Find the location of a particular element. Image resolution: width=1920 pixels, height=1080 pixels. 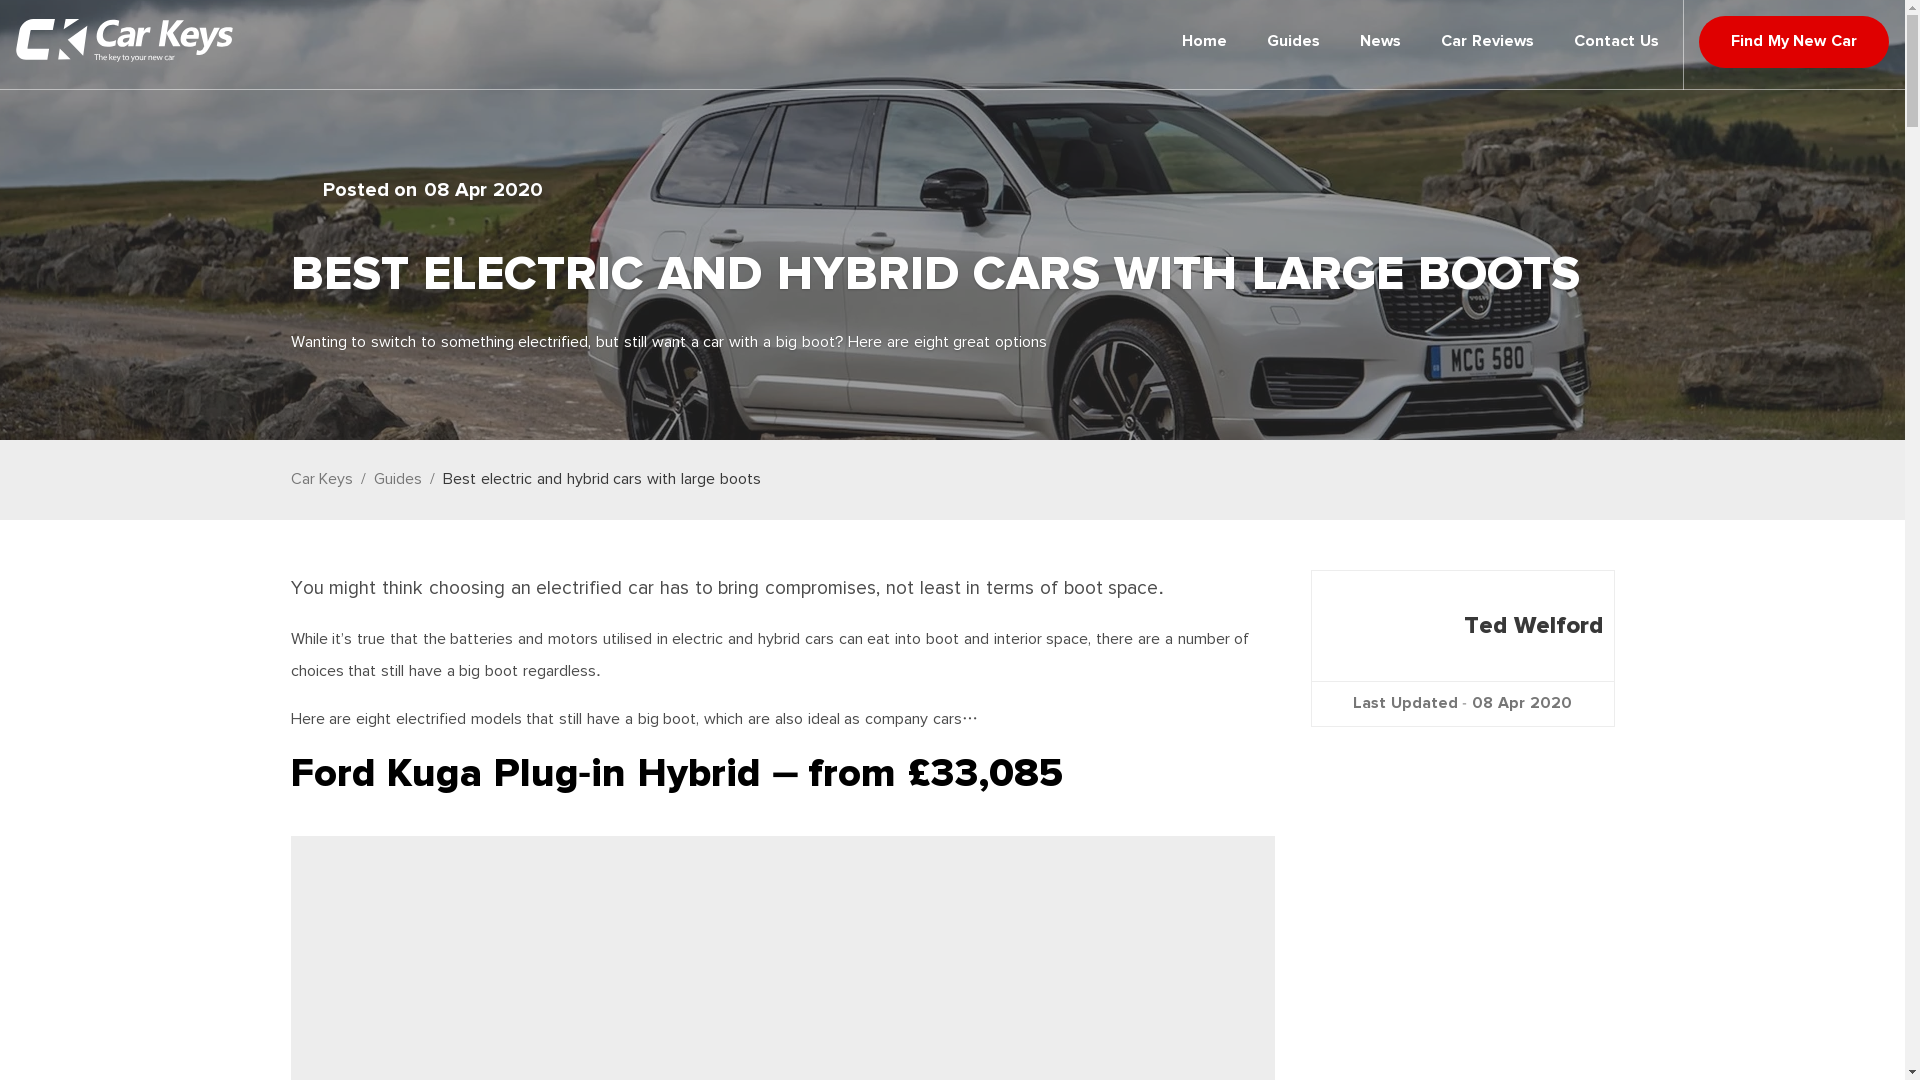

Car Keys is located at coordinates (321, 480).